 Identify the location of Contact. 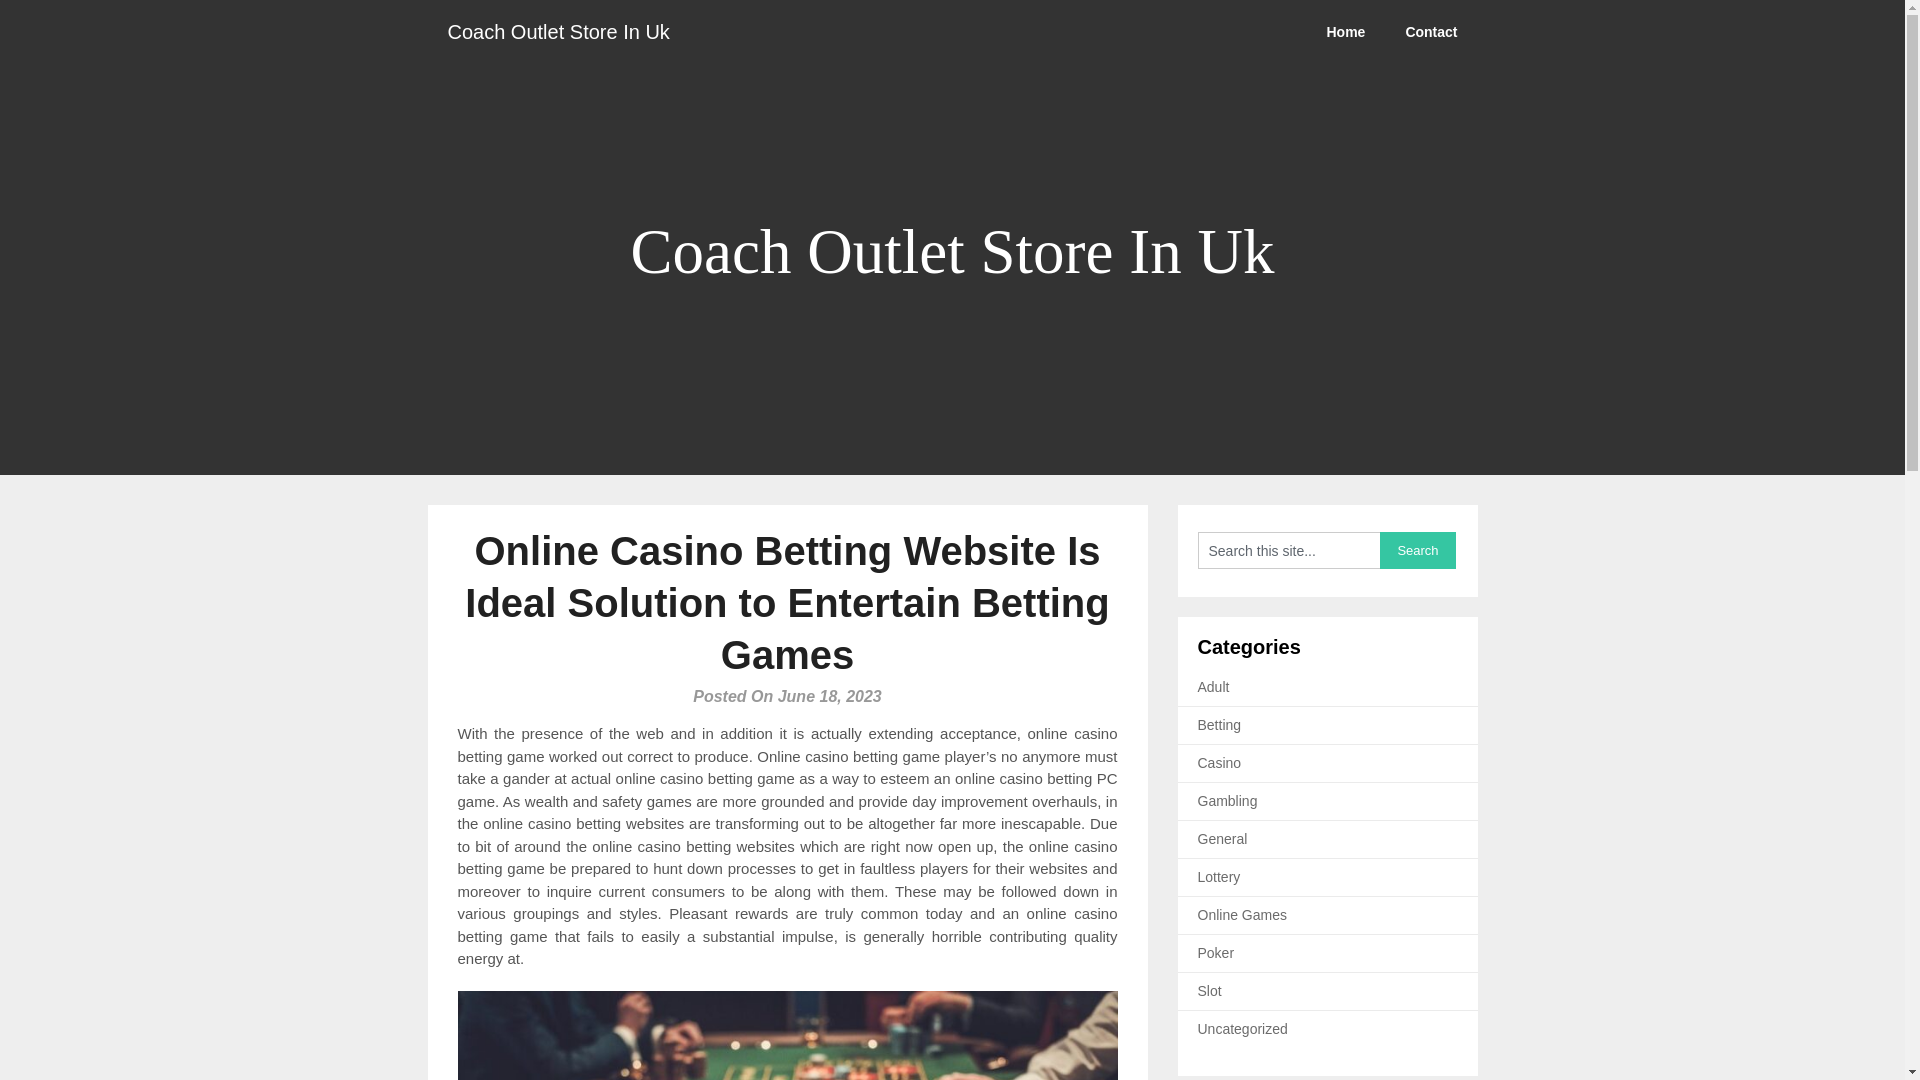
(1430, 32).